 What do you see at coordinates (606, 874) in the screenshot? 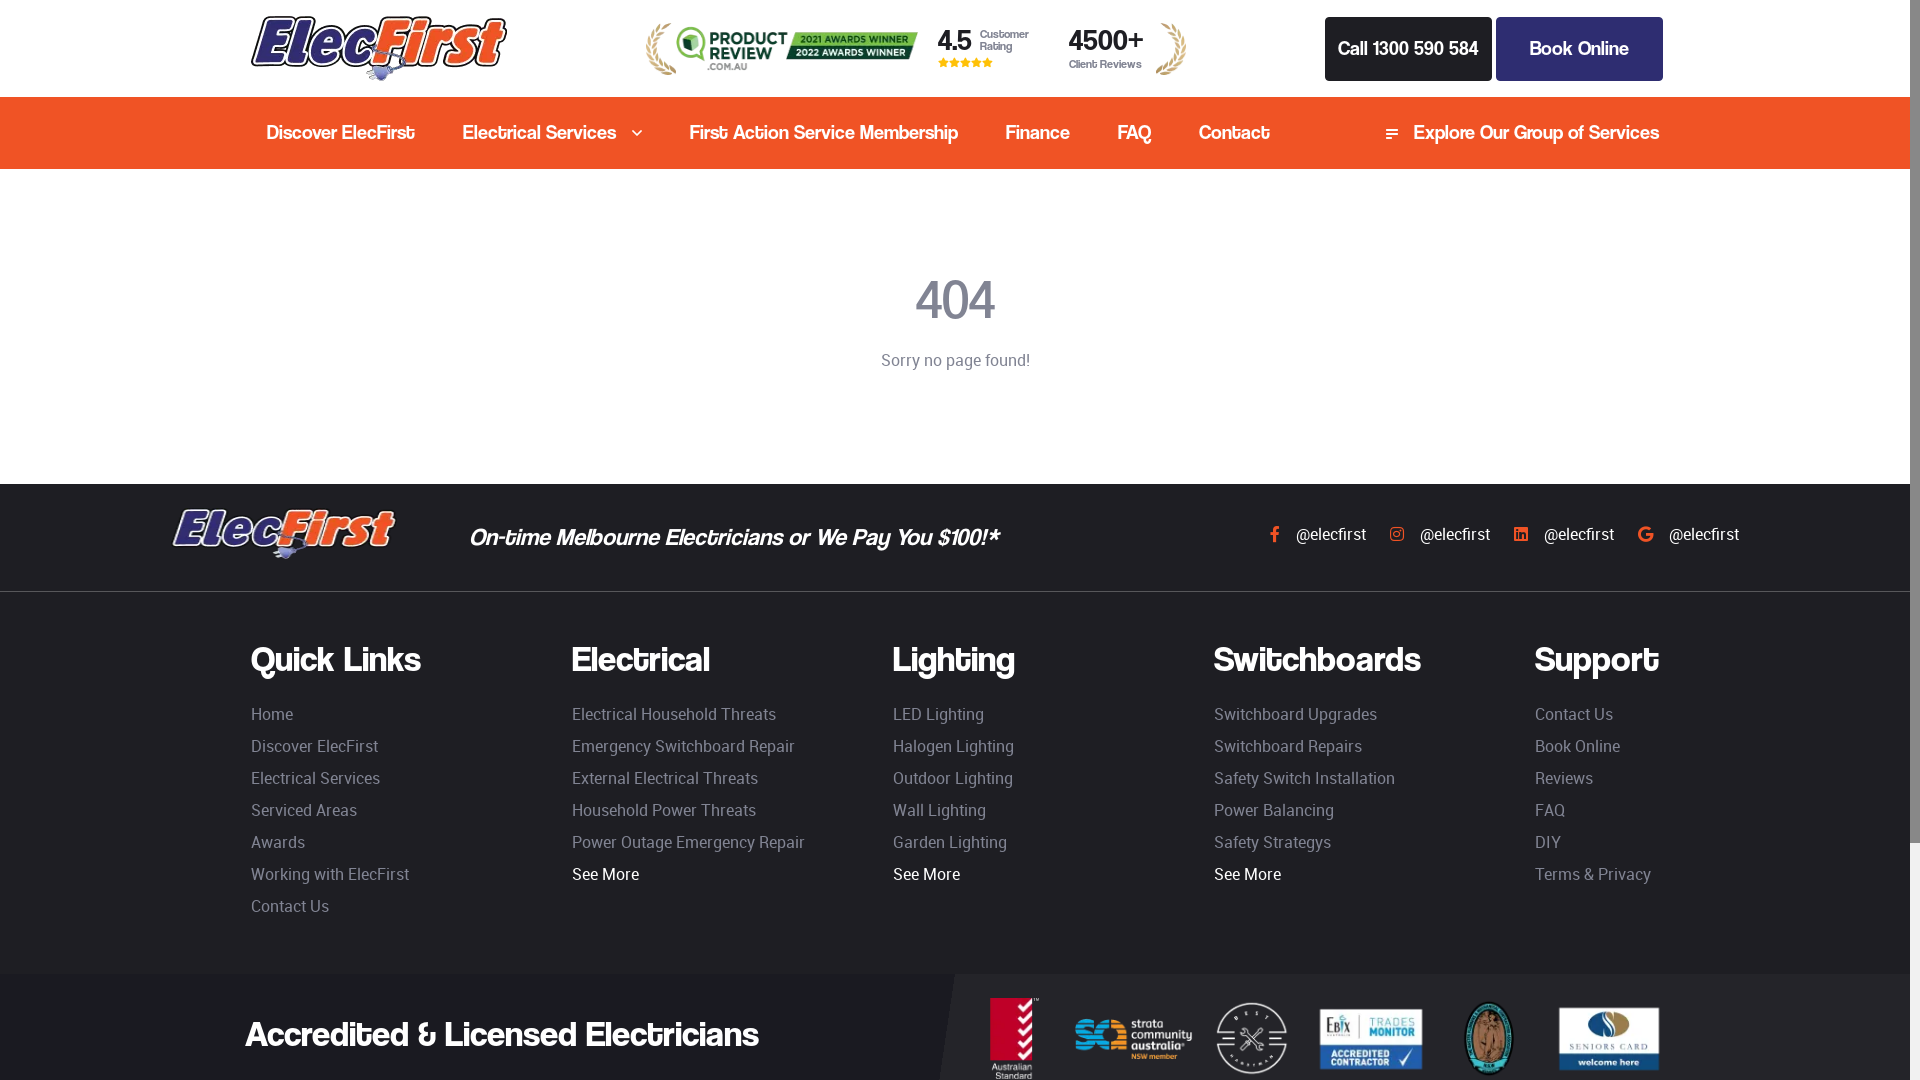
I see `See More` at bounding box center [606, 874].